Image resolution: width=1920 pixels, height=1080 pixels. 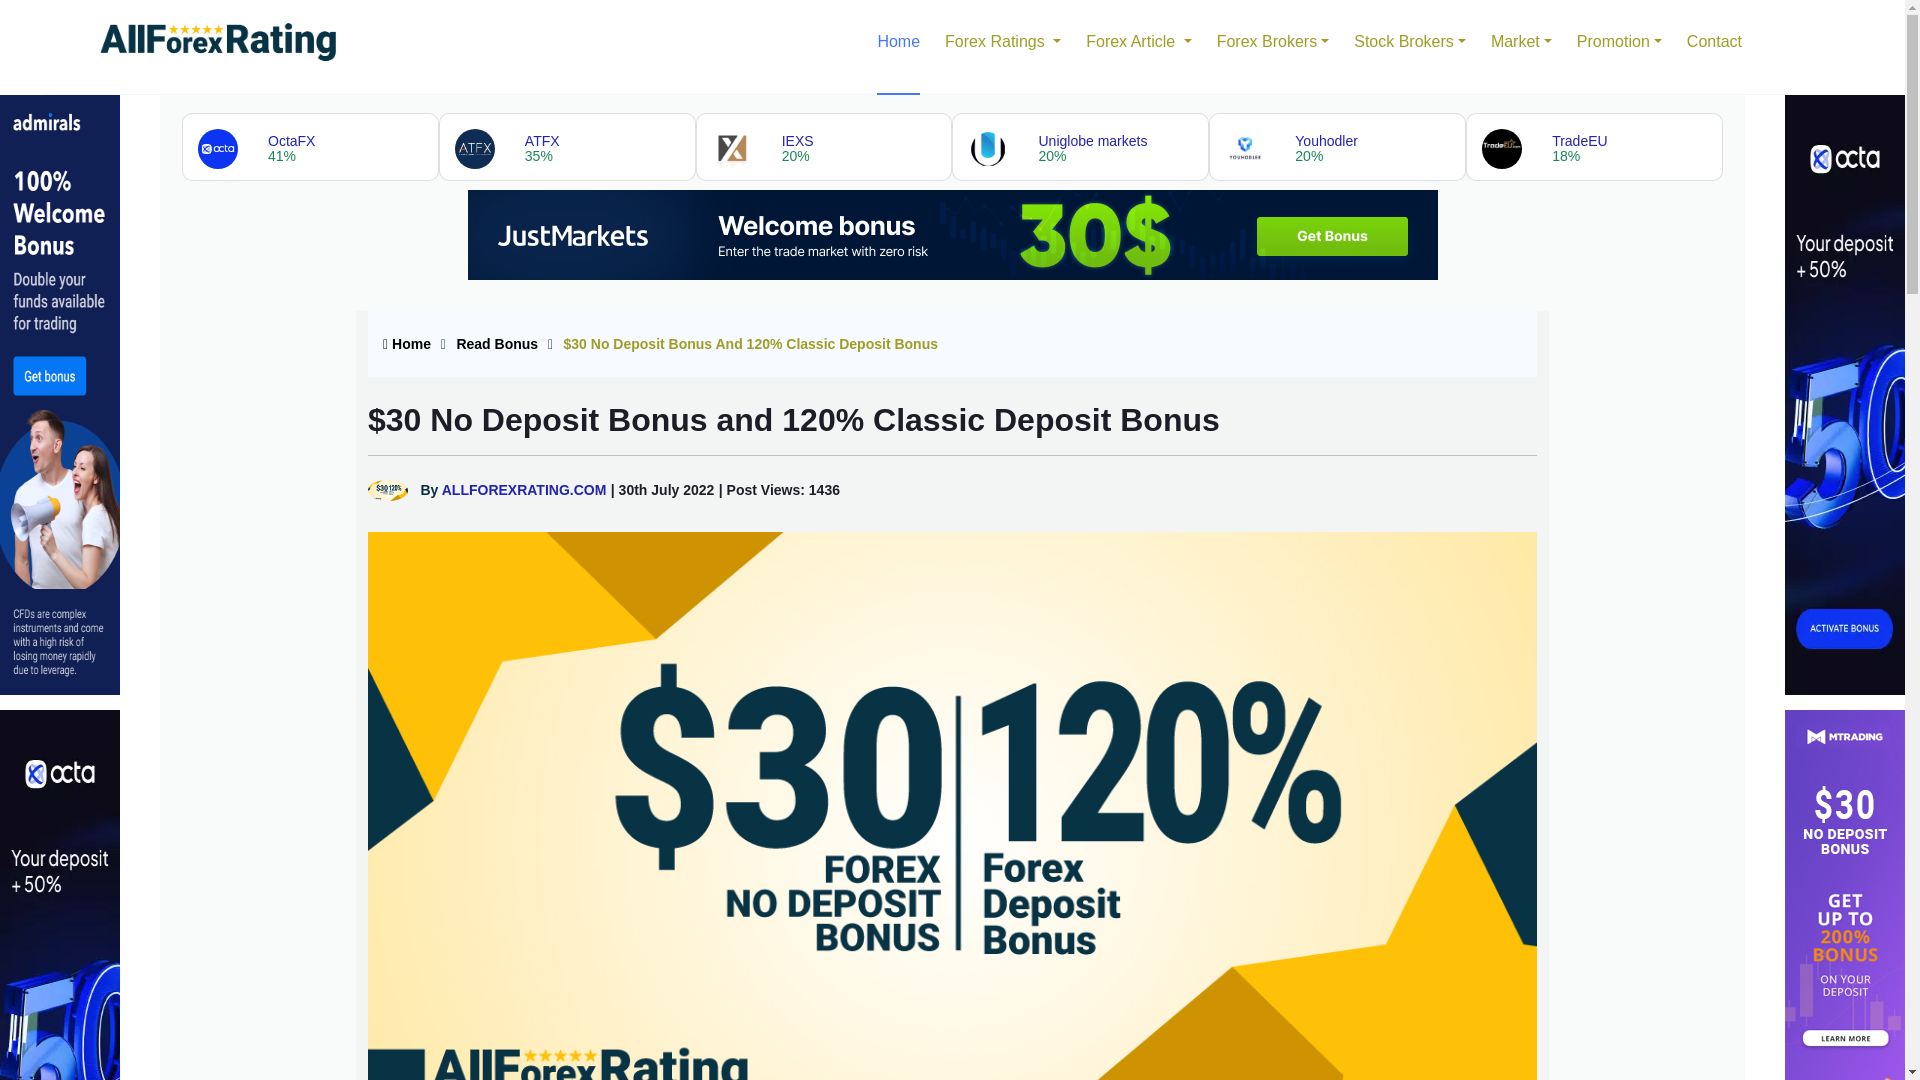 What do you see at coordinates (1080, 146) in the screenshot?
I see `Uniglobe markets` at bounding box center [1080, 146].